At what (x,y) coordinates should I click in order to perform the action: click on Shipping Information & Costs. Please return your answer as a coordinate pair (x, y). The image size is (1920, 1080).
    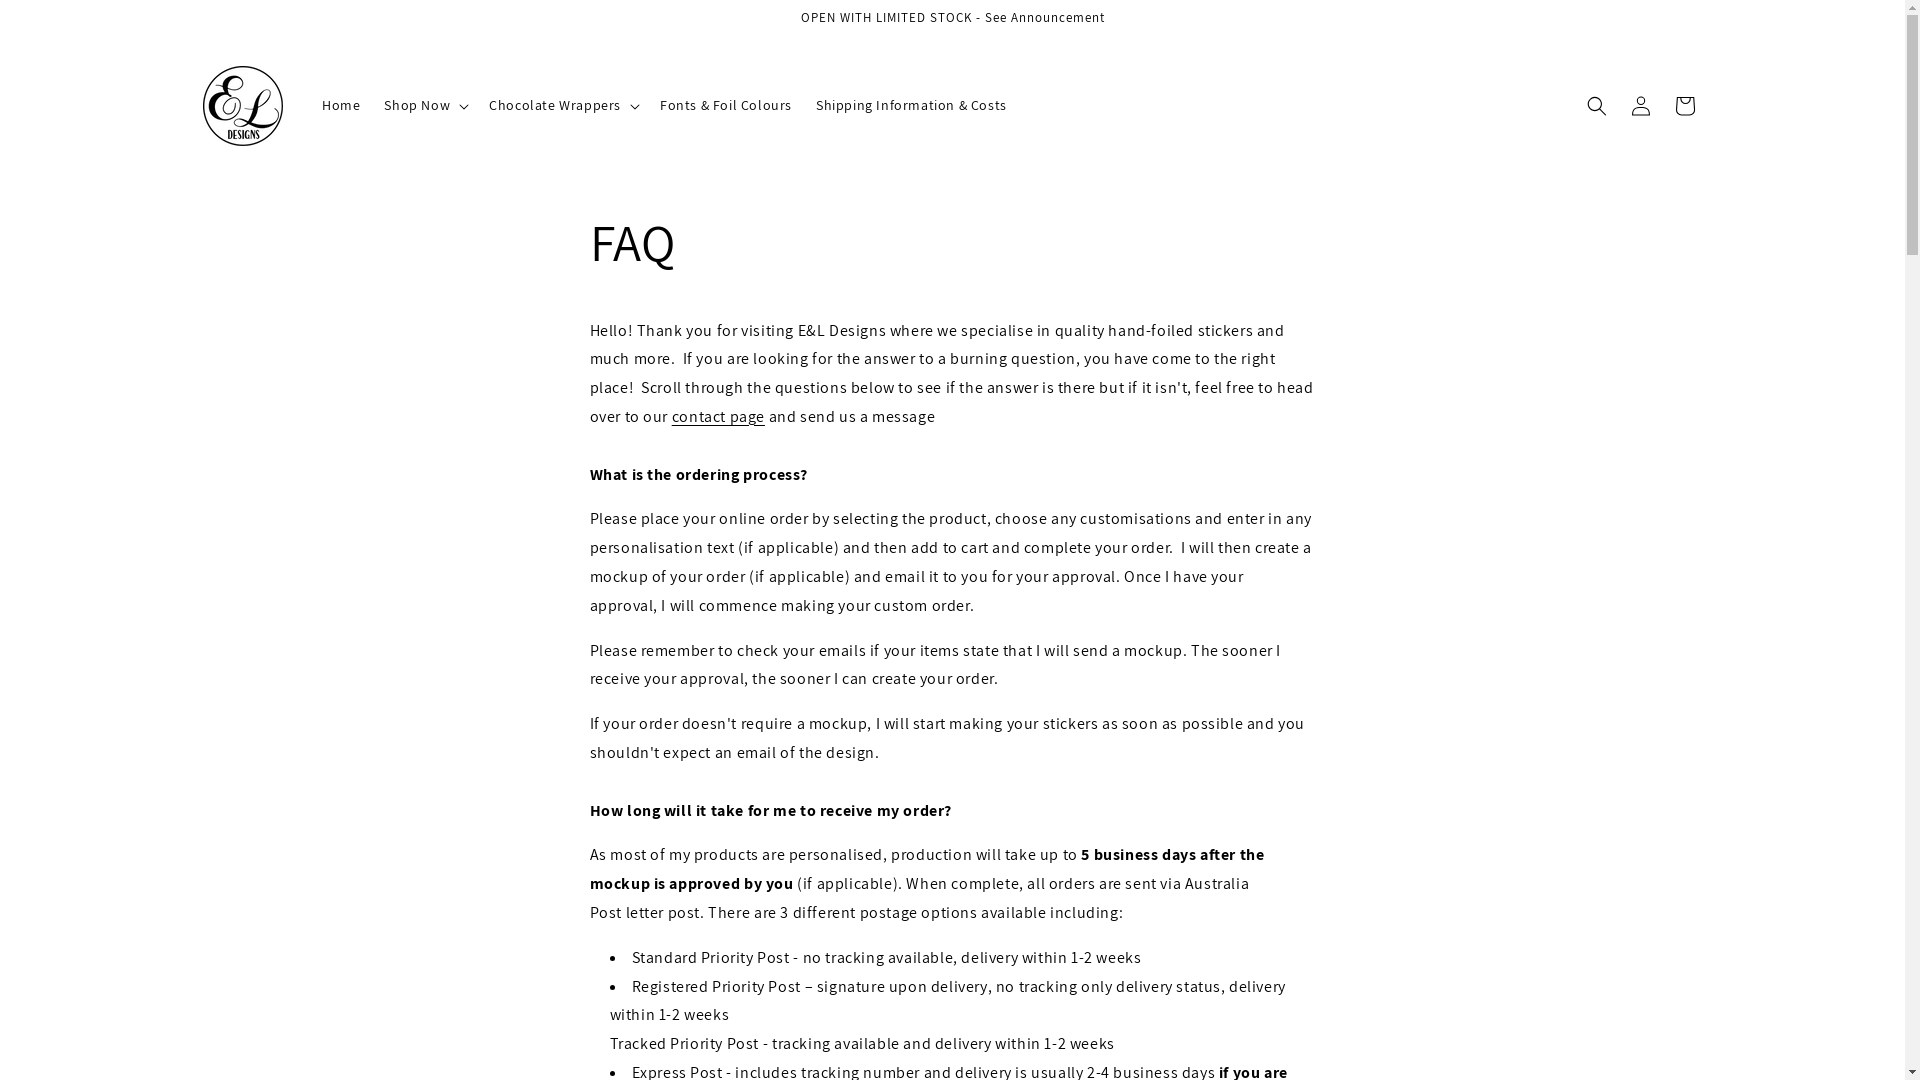
    Looking at the image, I should click on (912, 105).